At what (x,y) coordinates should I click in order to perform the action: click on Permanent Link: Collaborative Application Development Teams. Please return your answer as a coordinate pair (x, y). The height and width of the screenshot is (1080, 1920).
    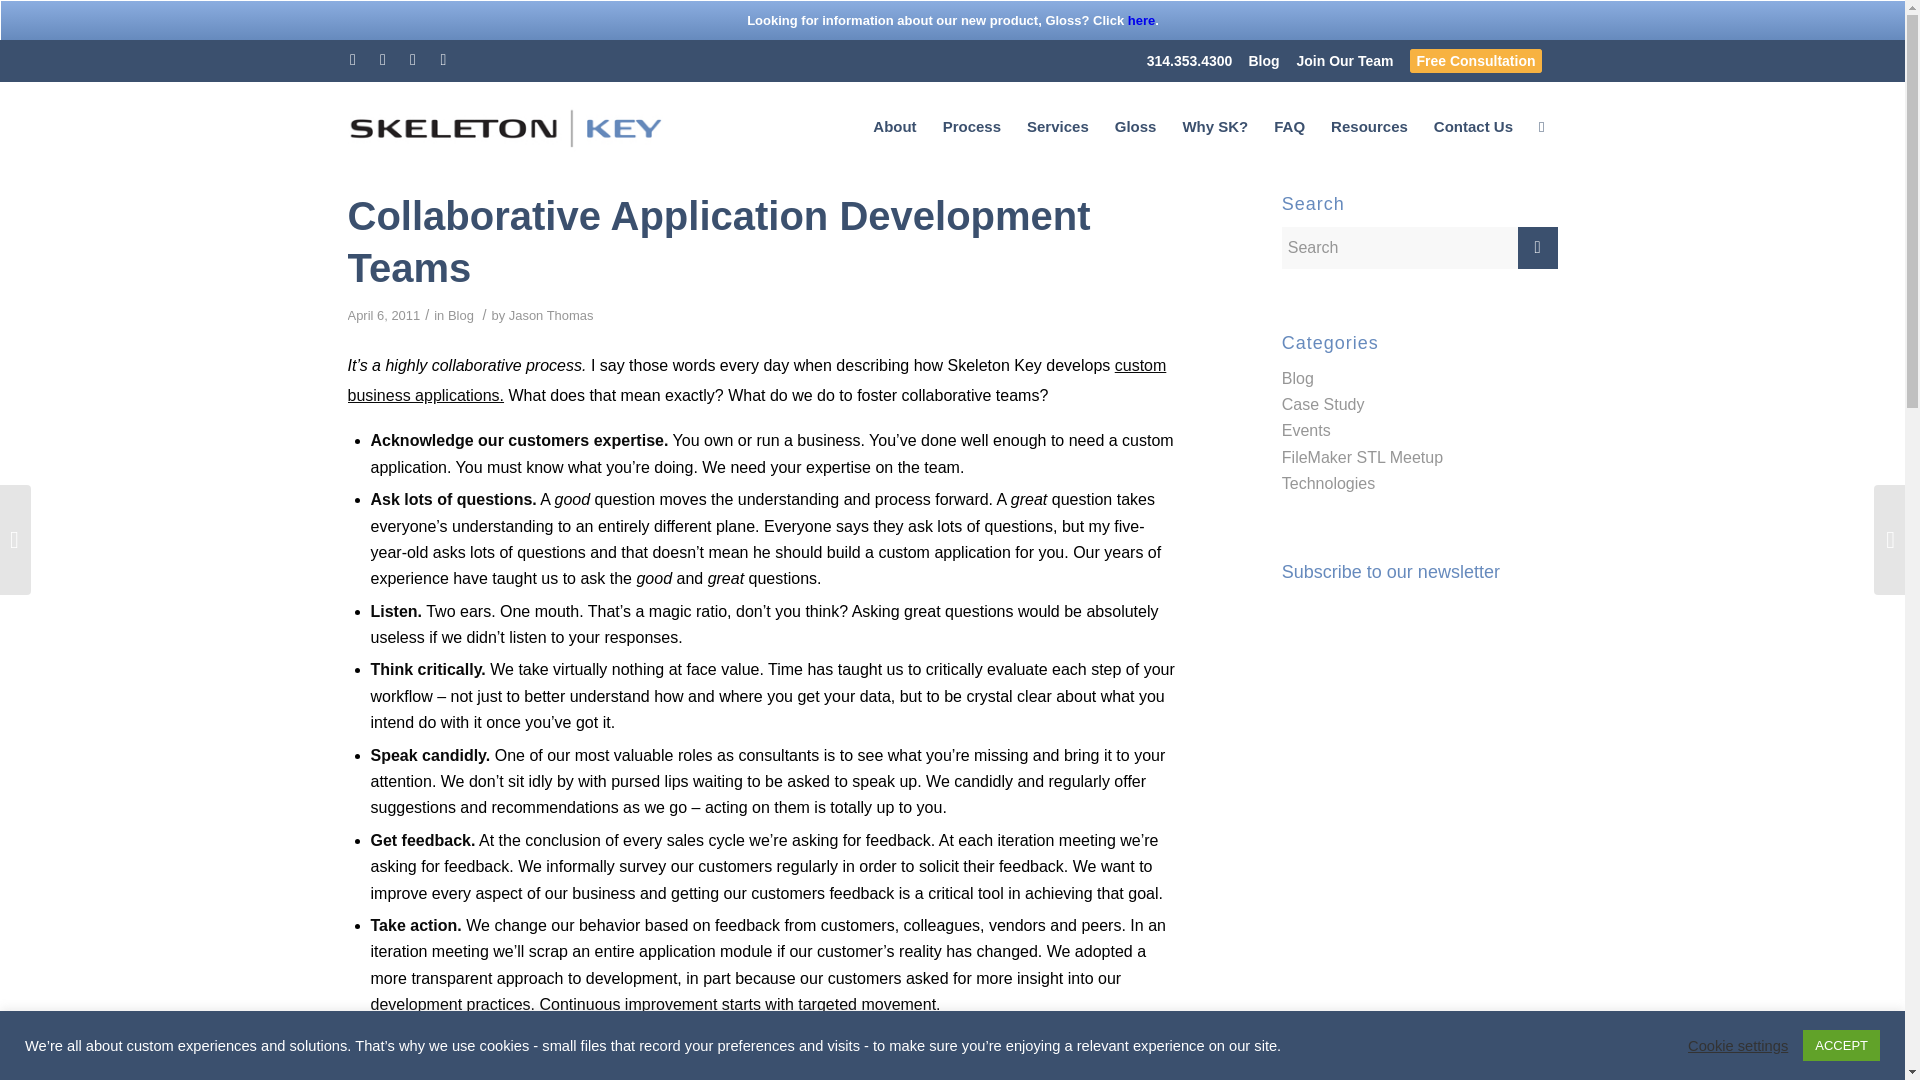
    Looking at the image, I should click on (718, 242).